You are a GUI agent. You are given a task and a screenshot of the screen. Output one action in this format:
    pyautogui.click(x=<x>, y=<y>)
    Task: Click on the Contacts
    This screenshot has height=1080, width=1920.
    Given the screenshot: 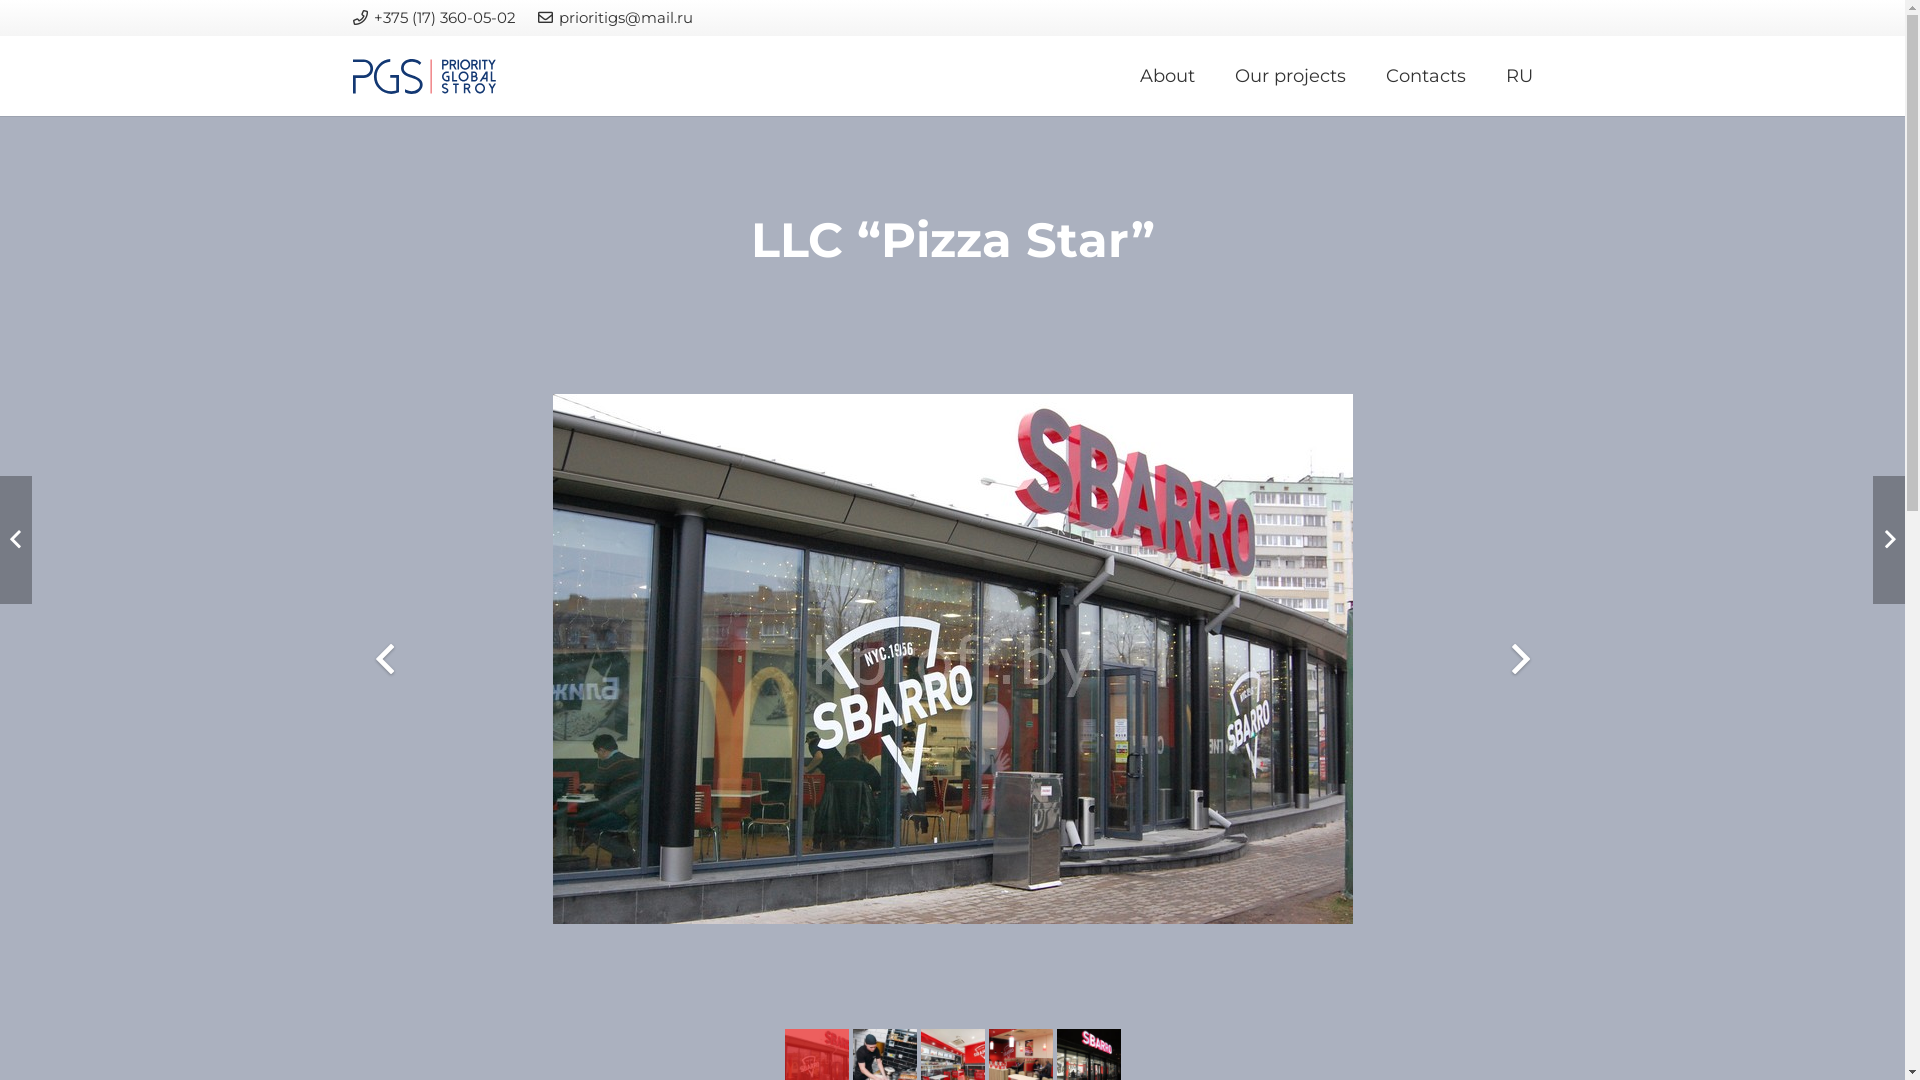 What is the action you would take?
    pyautogui.click(x=1426, y=76)
    